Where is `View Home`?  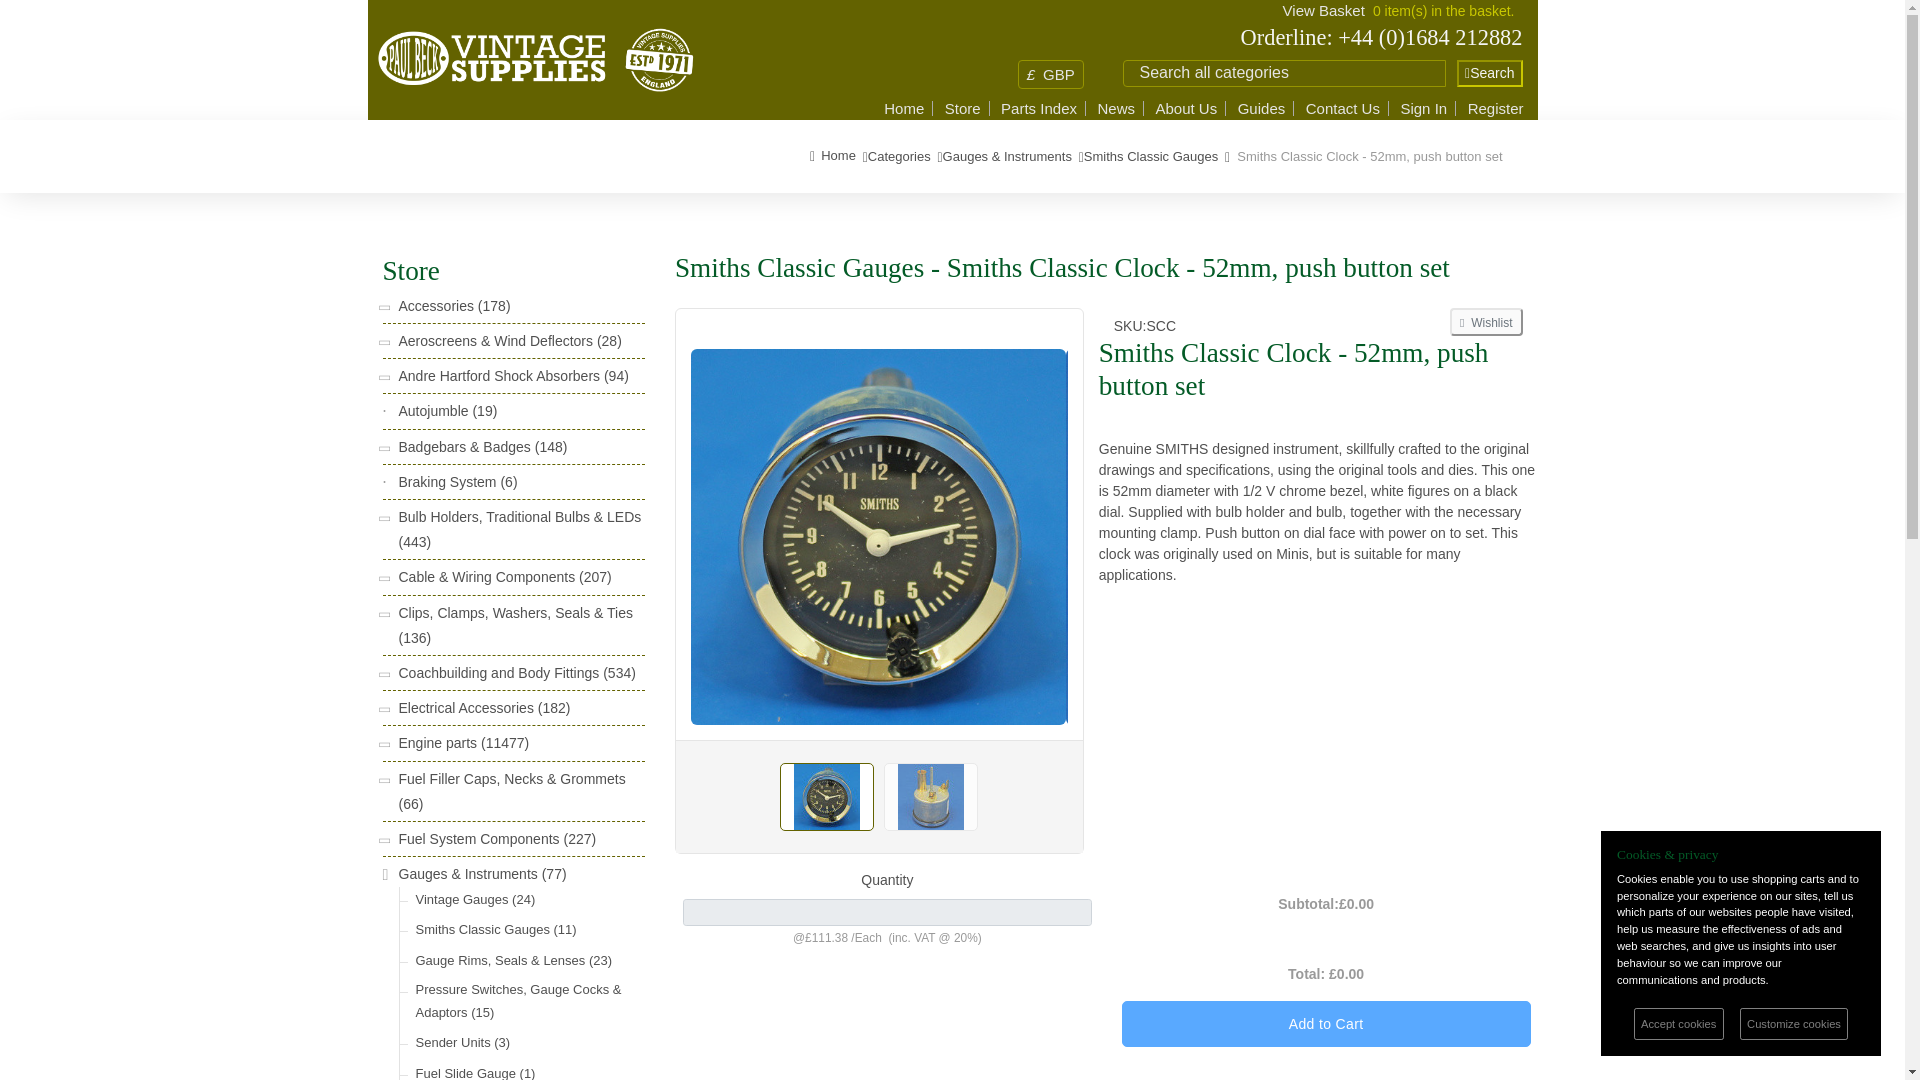 View Home is located at coordinates (903, 108).